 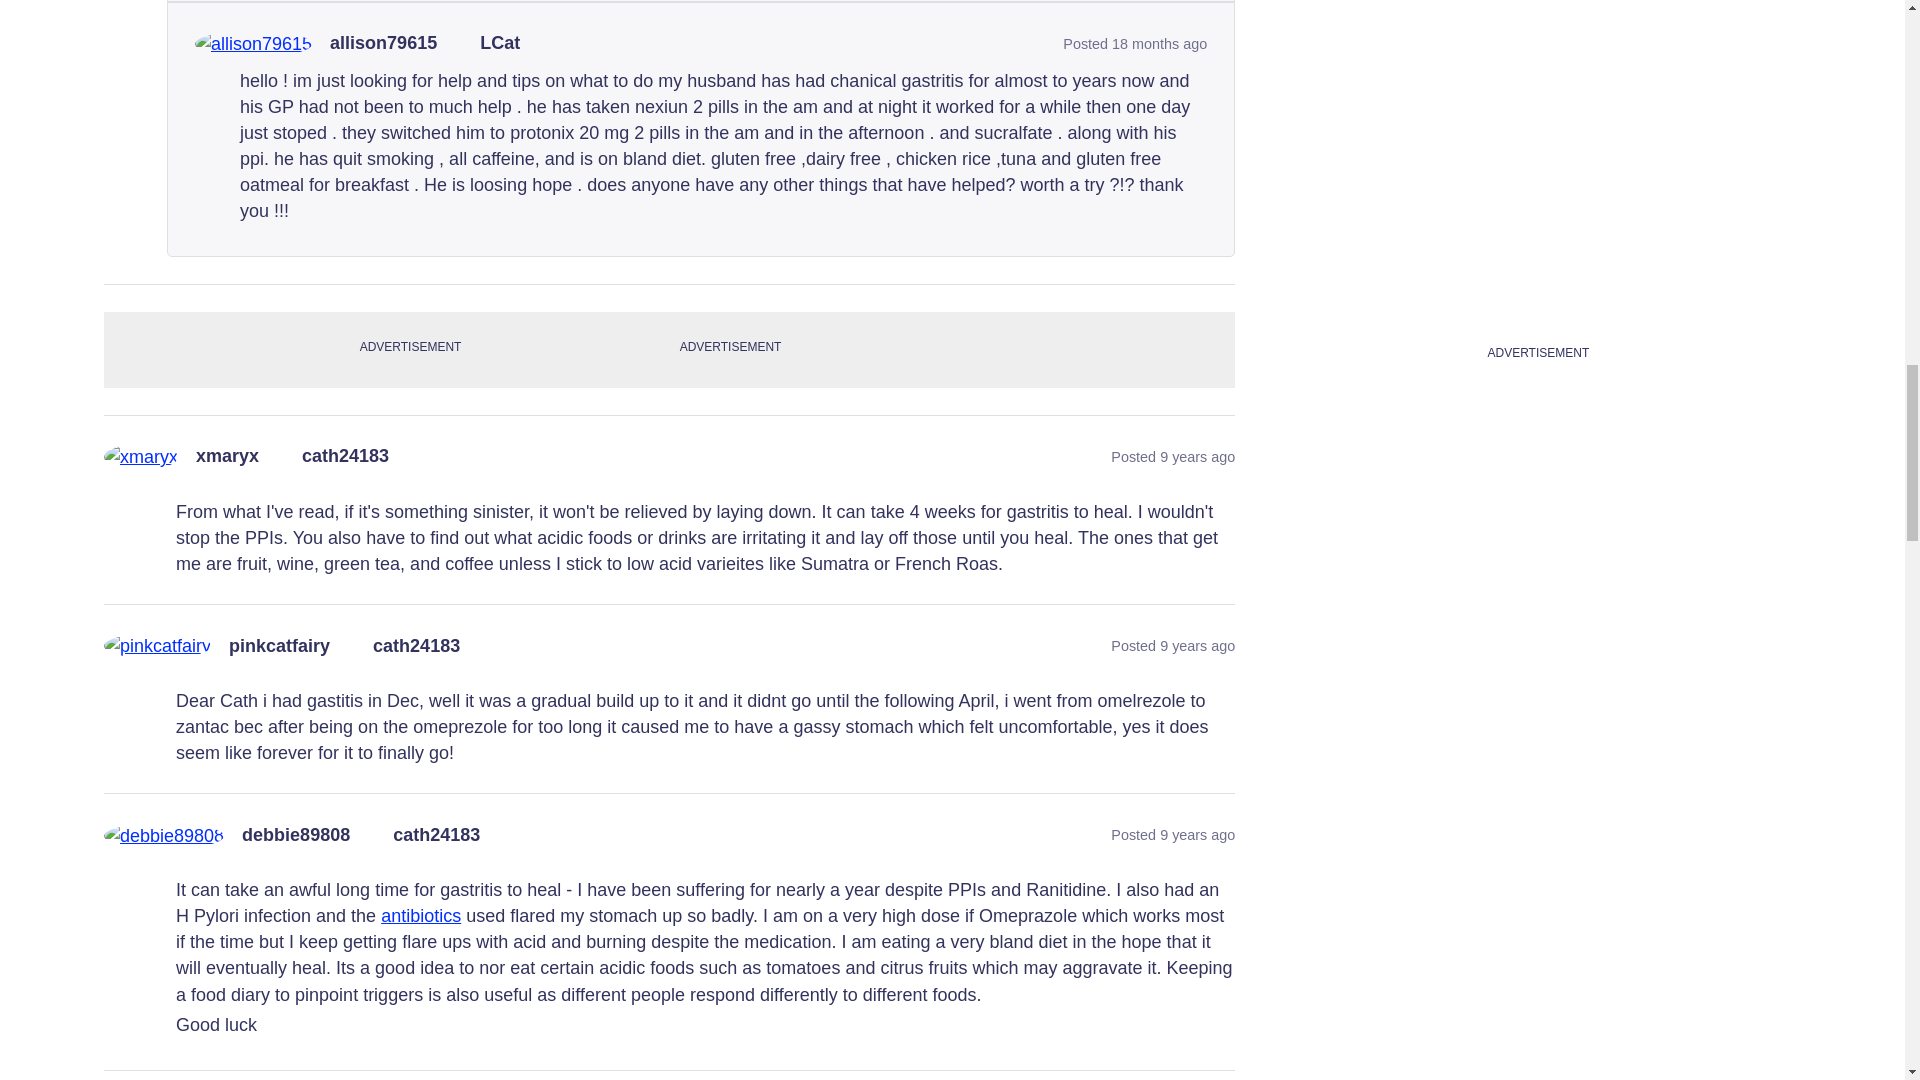 I want to click on cath24183, so click(x=416, y=646).